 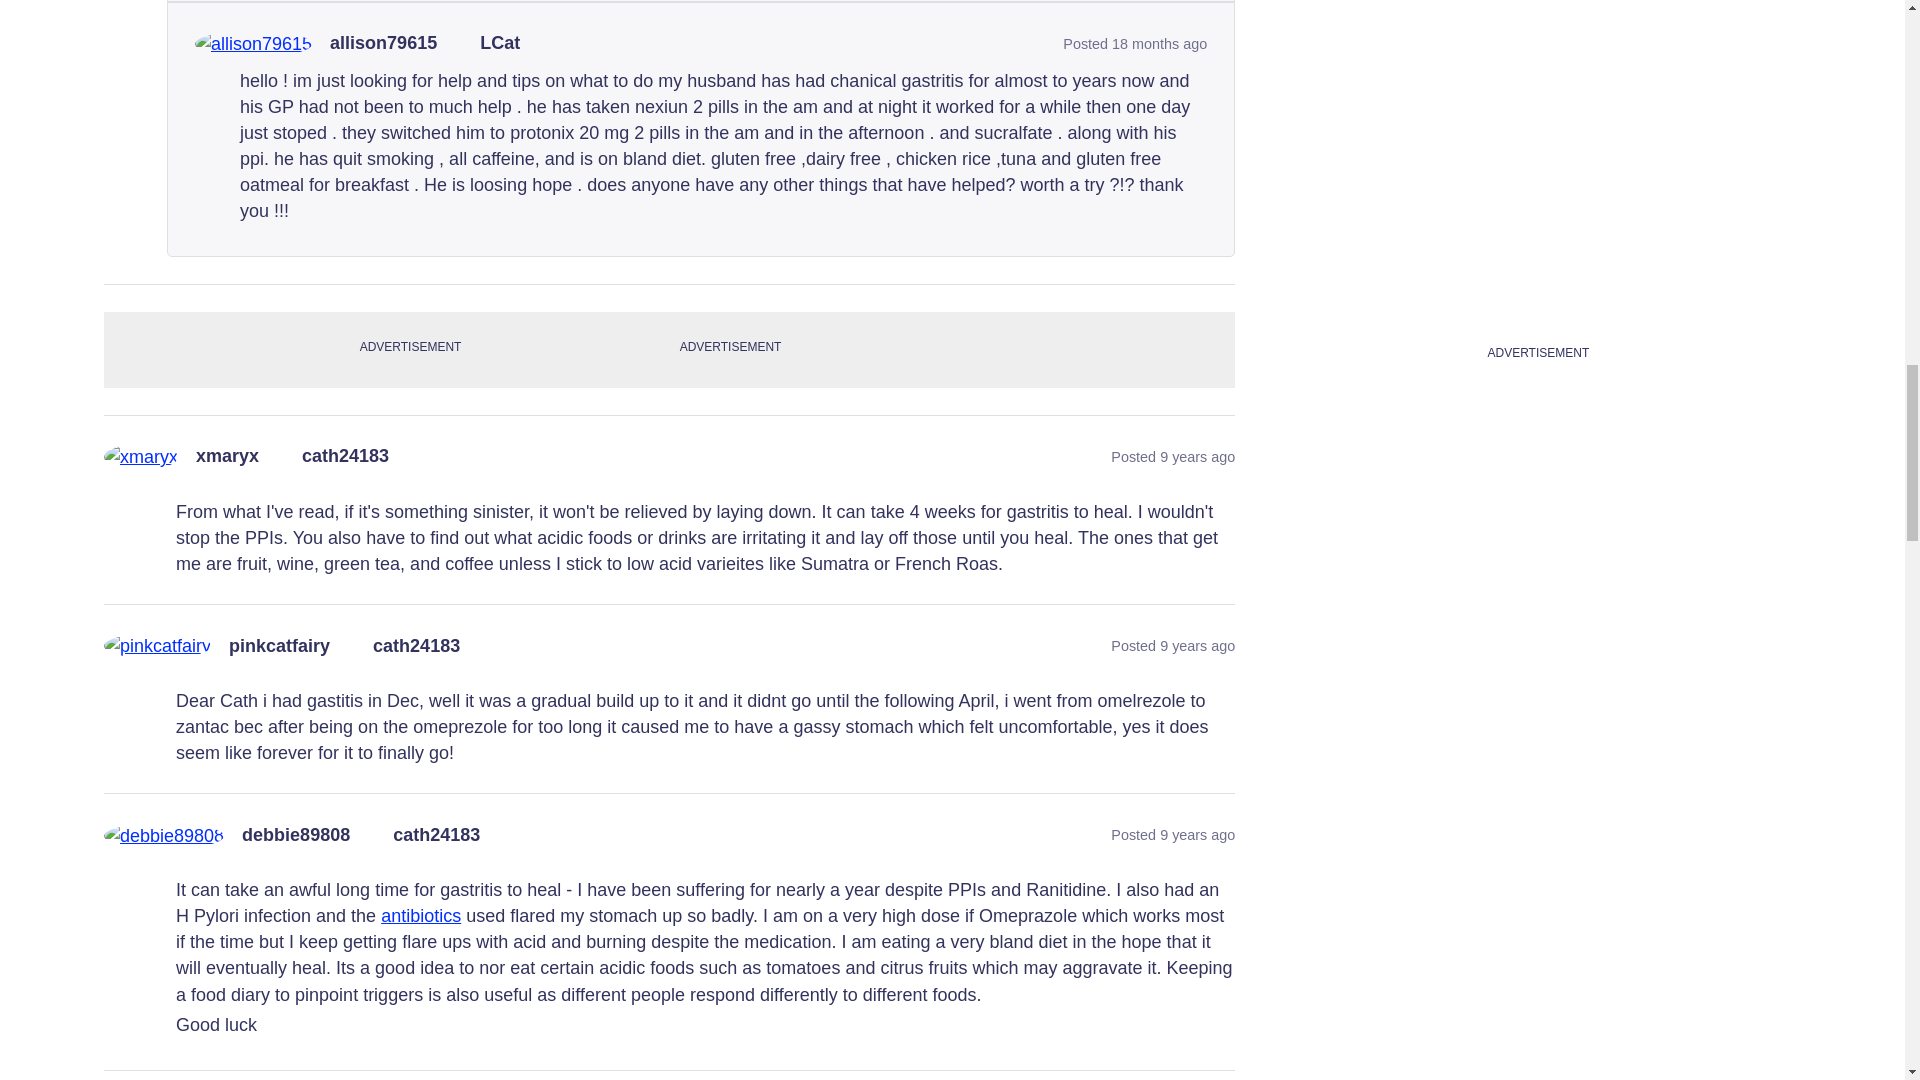 I want to click on cath24183, so click(x=416, y=646).